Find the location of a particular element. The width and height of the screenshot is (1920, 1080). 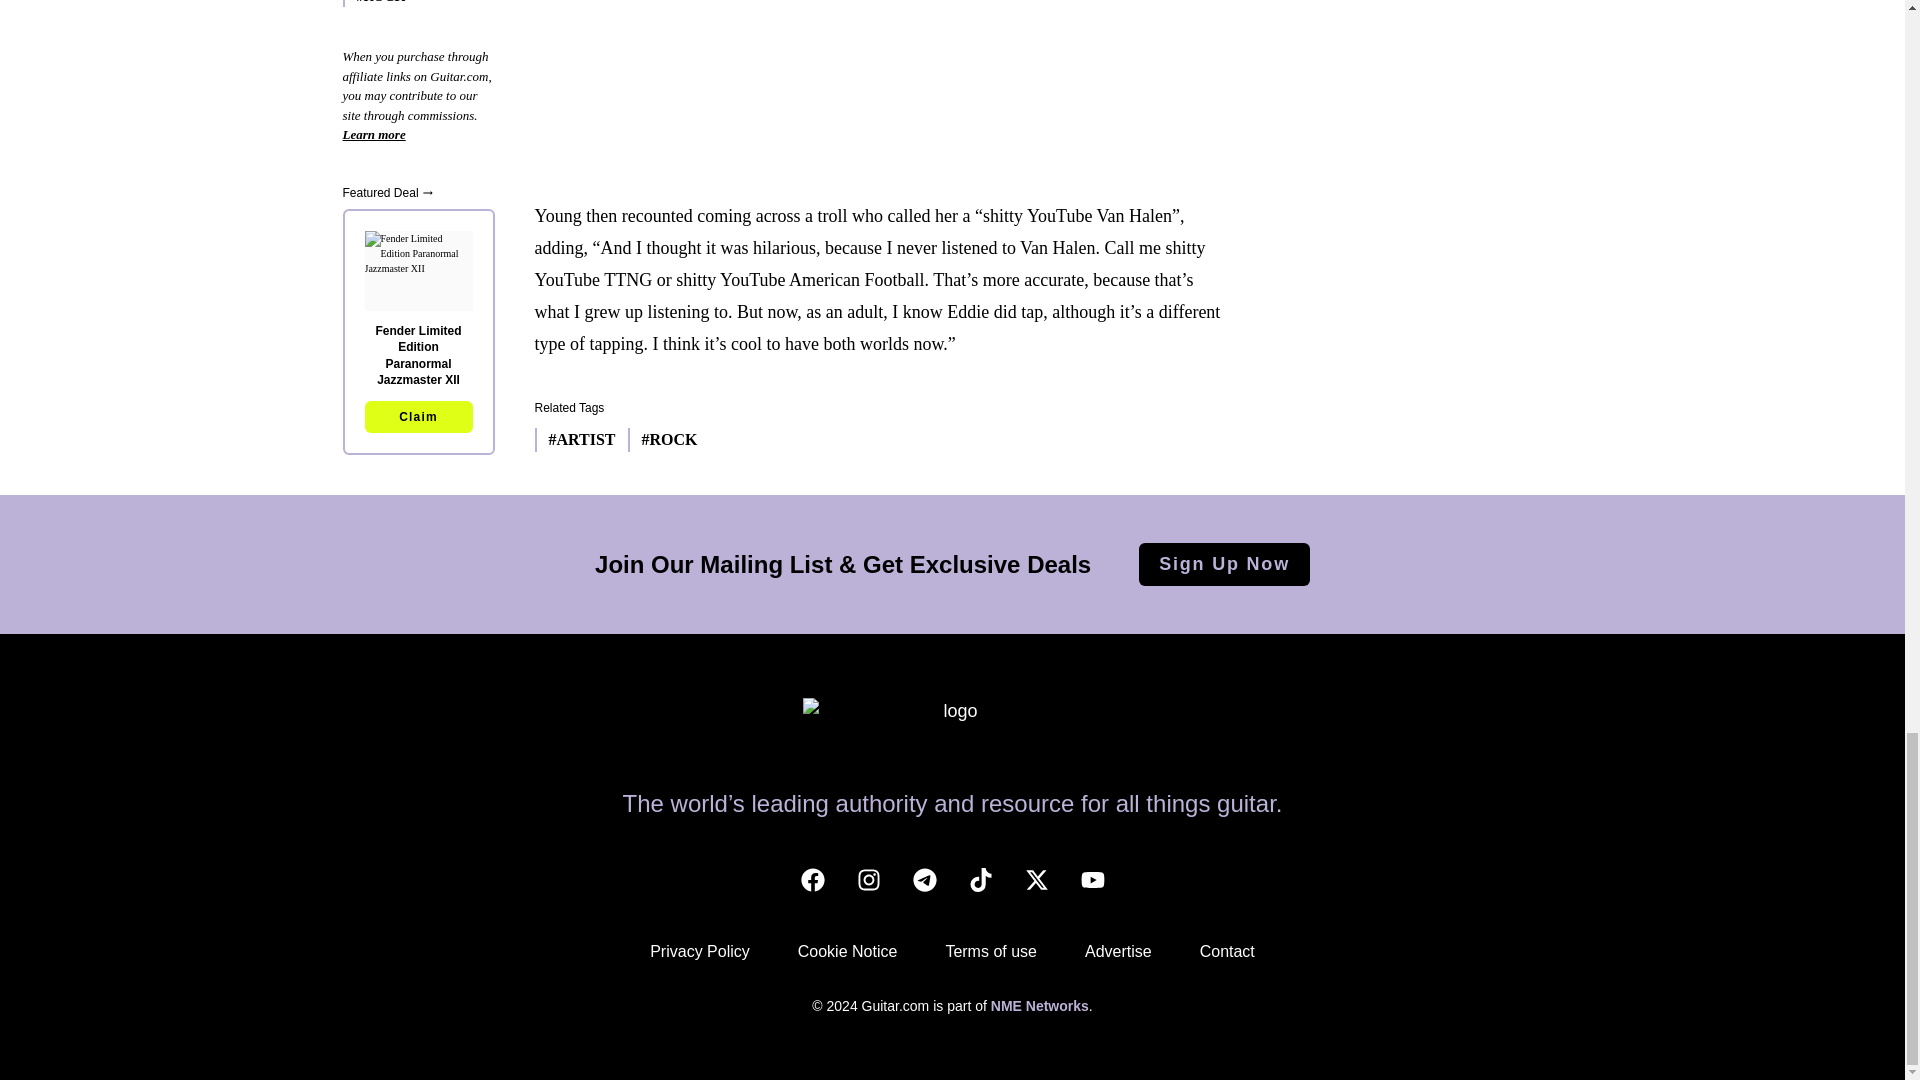

Rock is located at coordinates (662, 440).